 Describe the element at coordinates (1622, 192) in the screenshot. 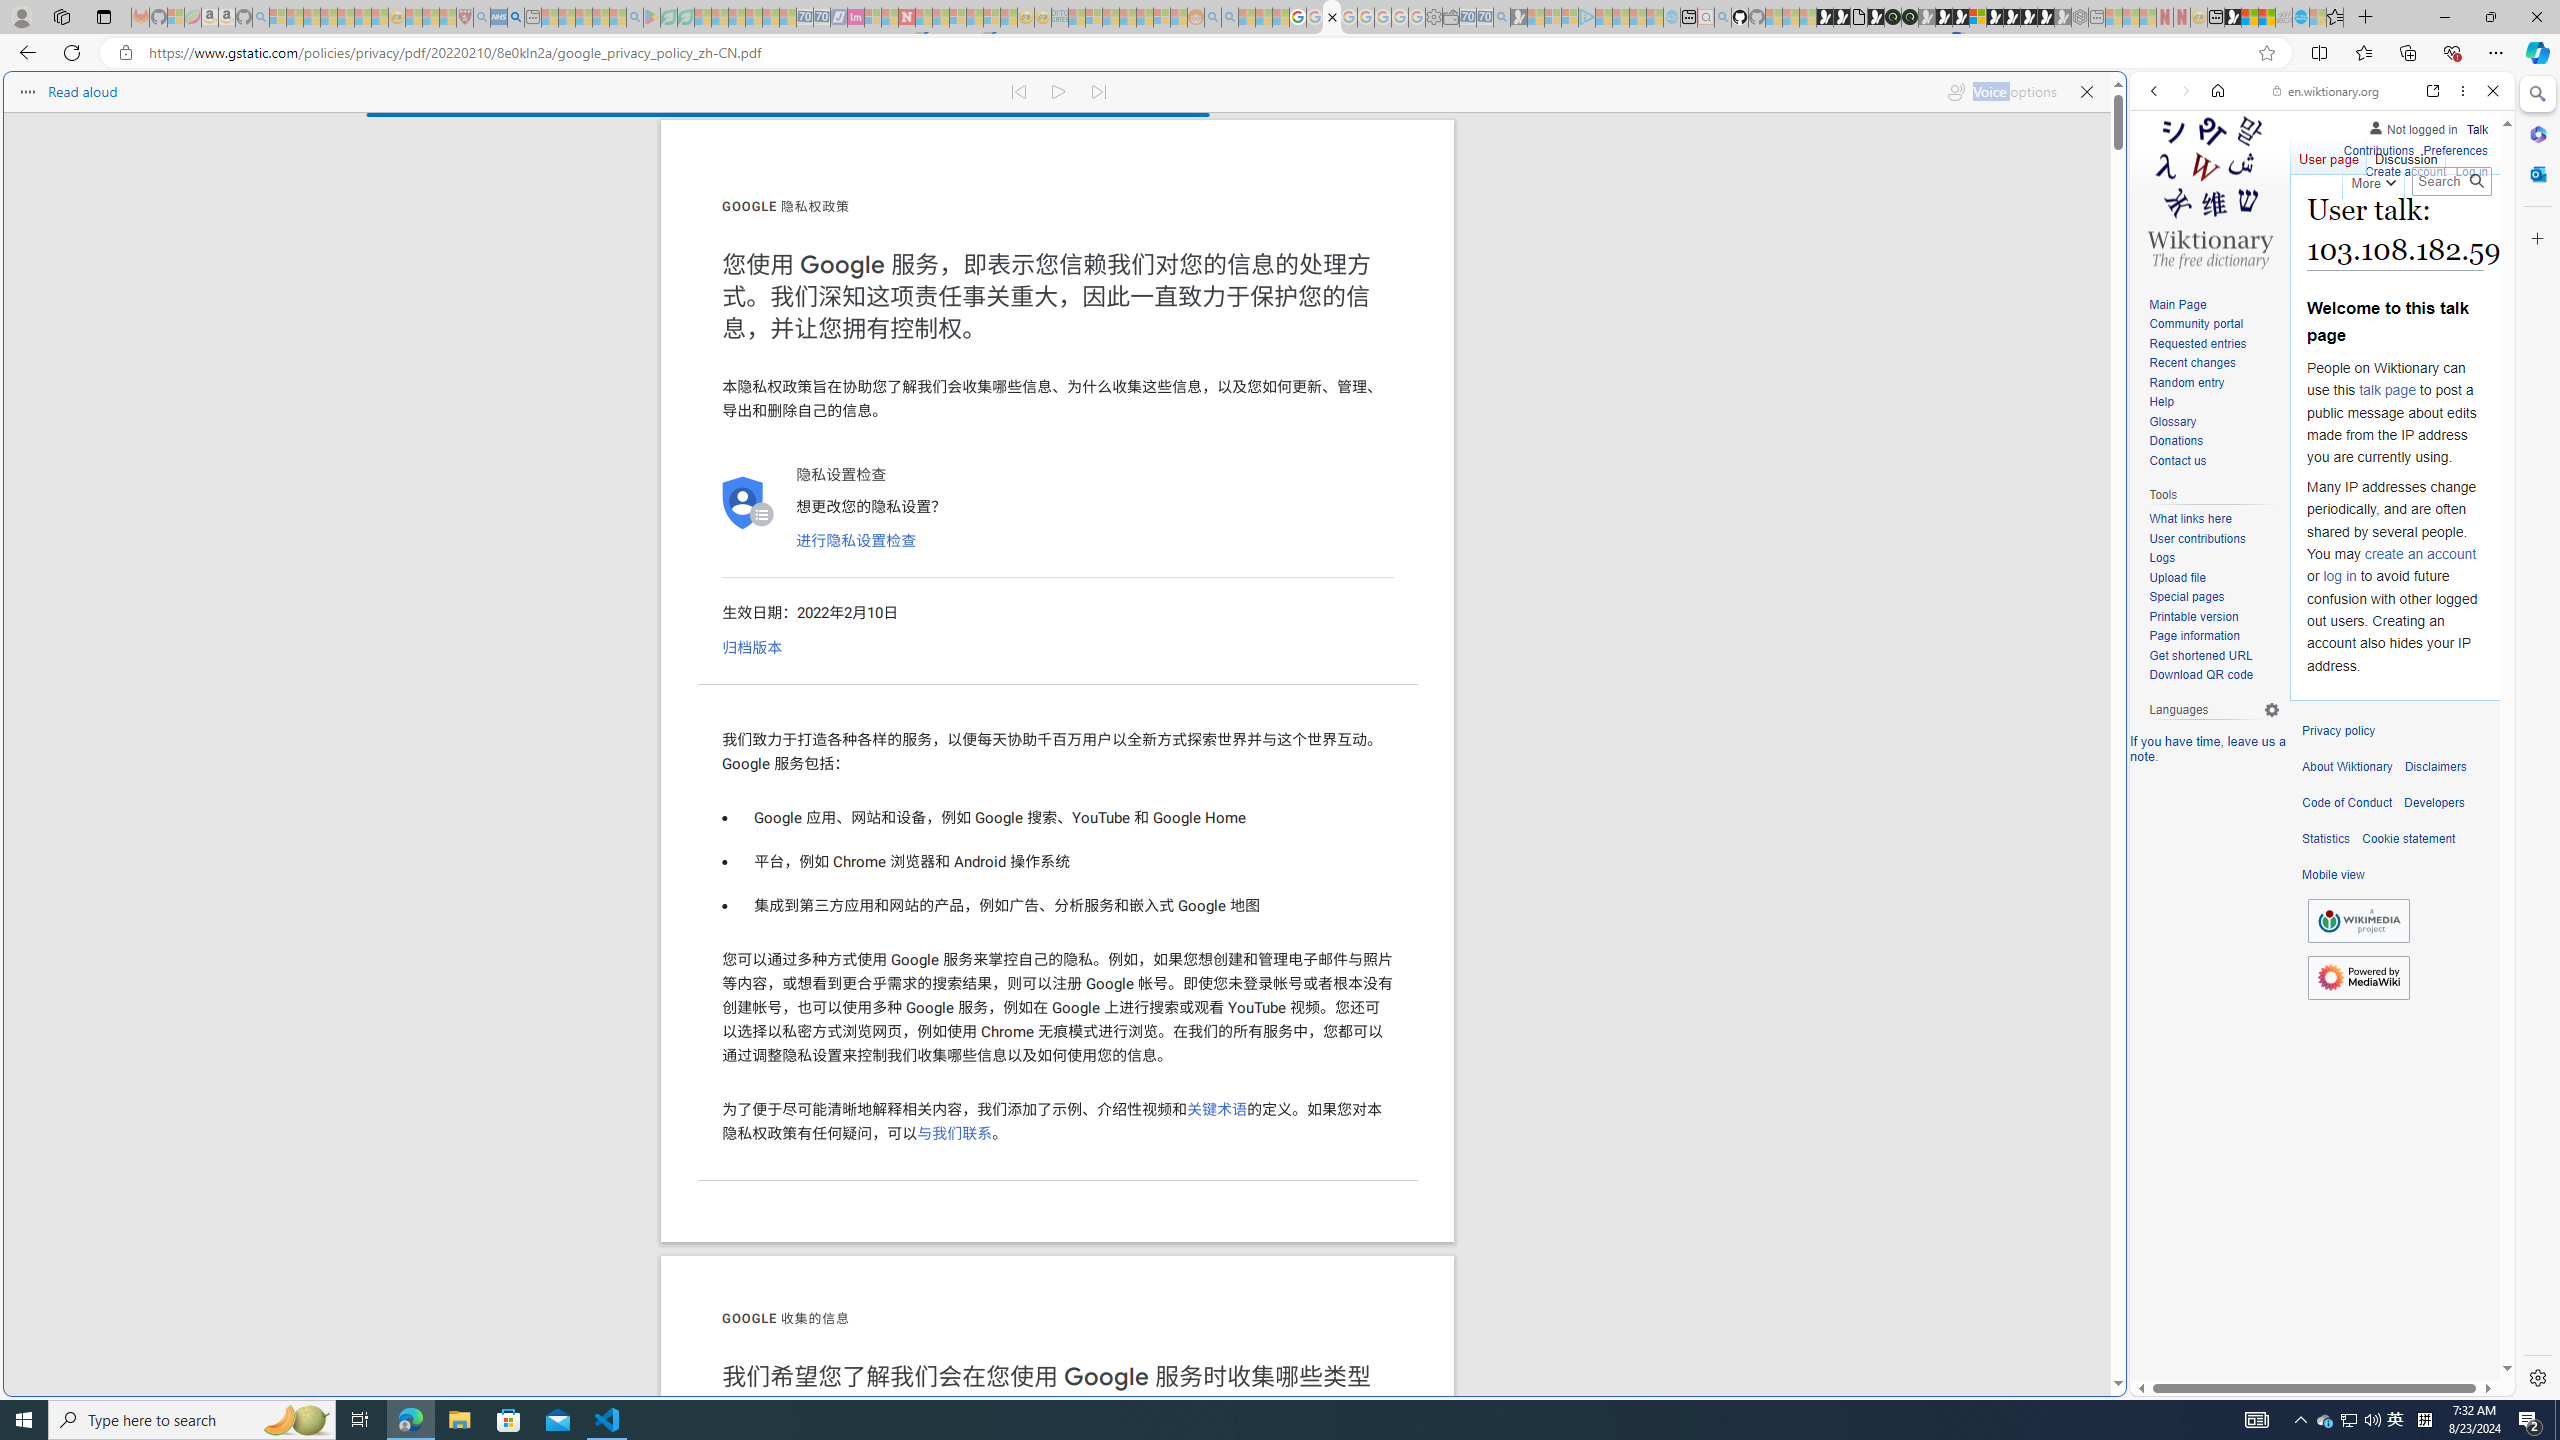

I see `Search or enter web address` at that location.